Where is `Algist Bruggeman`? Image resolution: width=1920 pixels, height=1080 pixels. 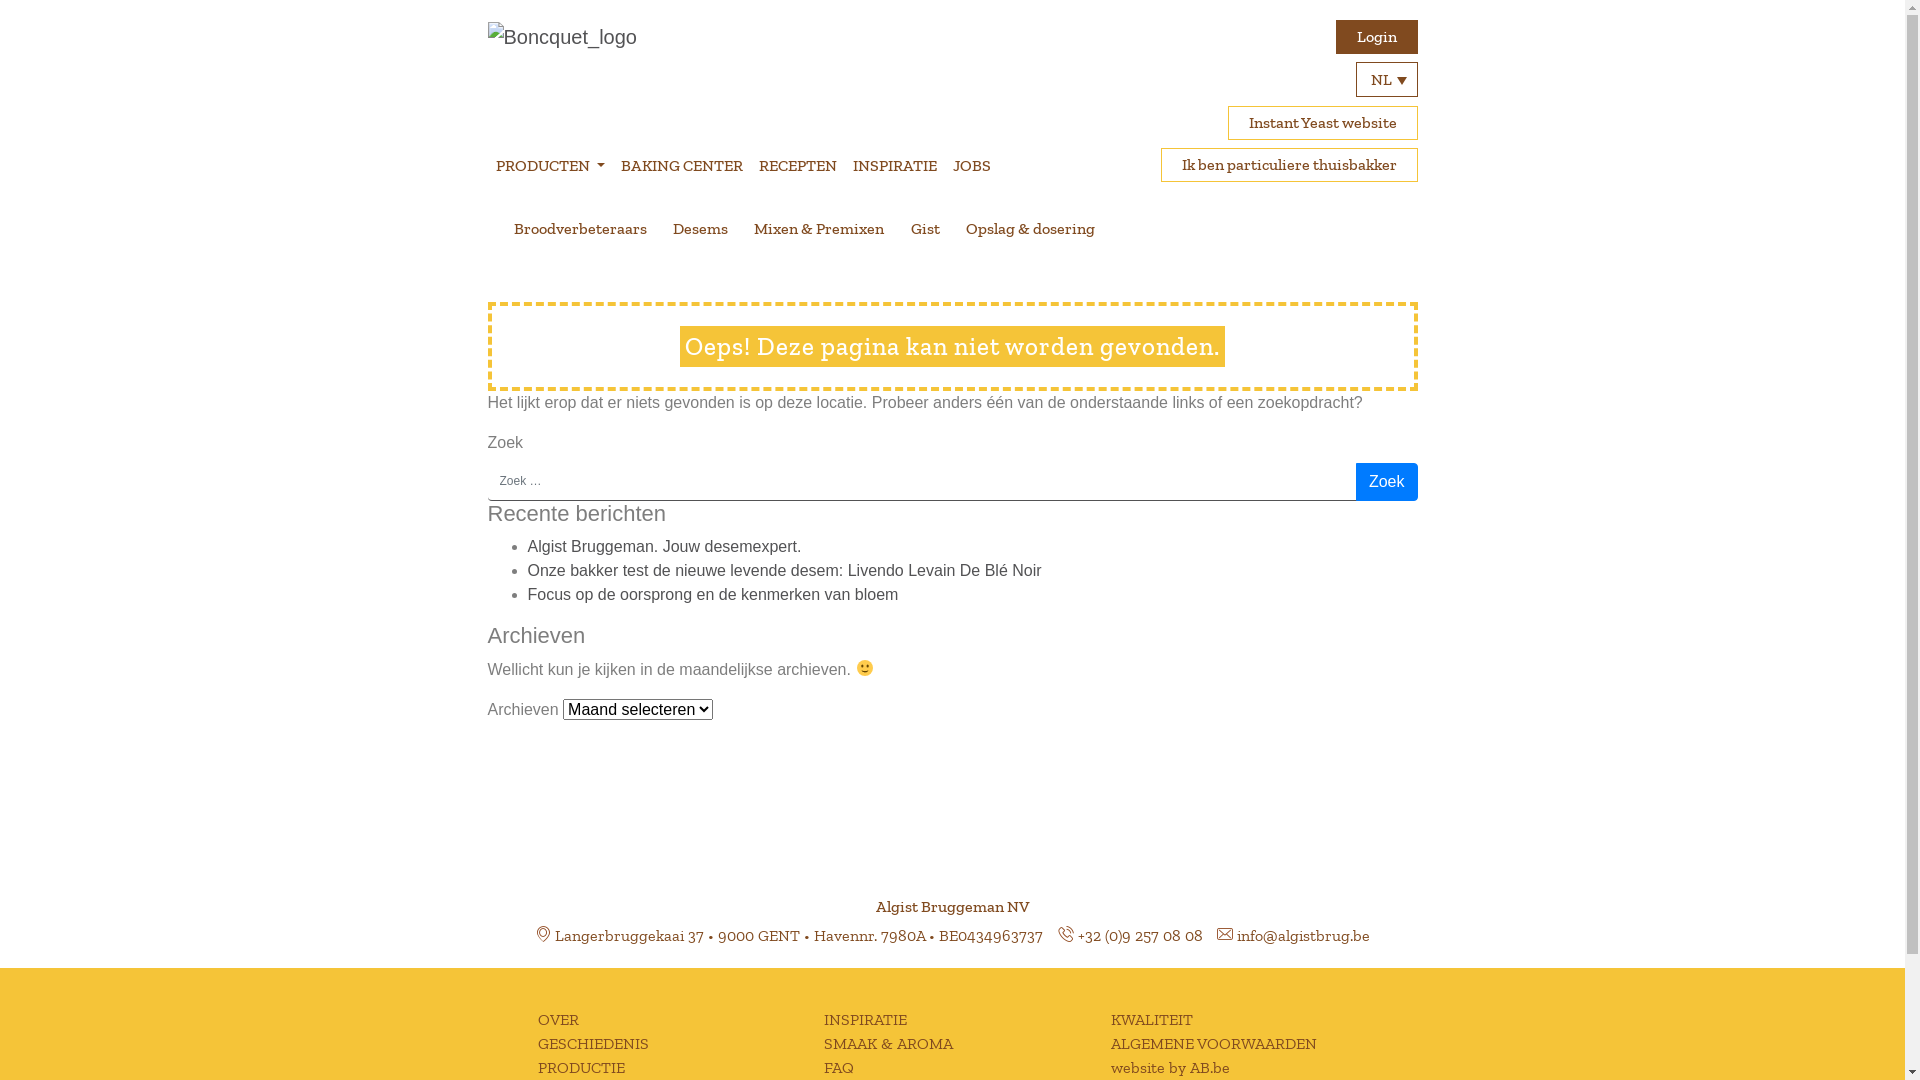
Algist Bruggeman is located at coordinates (562, 38).